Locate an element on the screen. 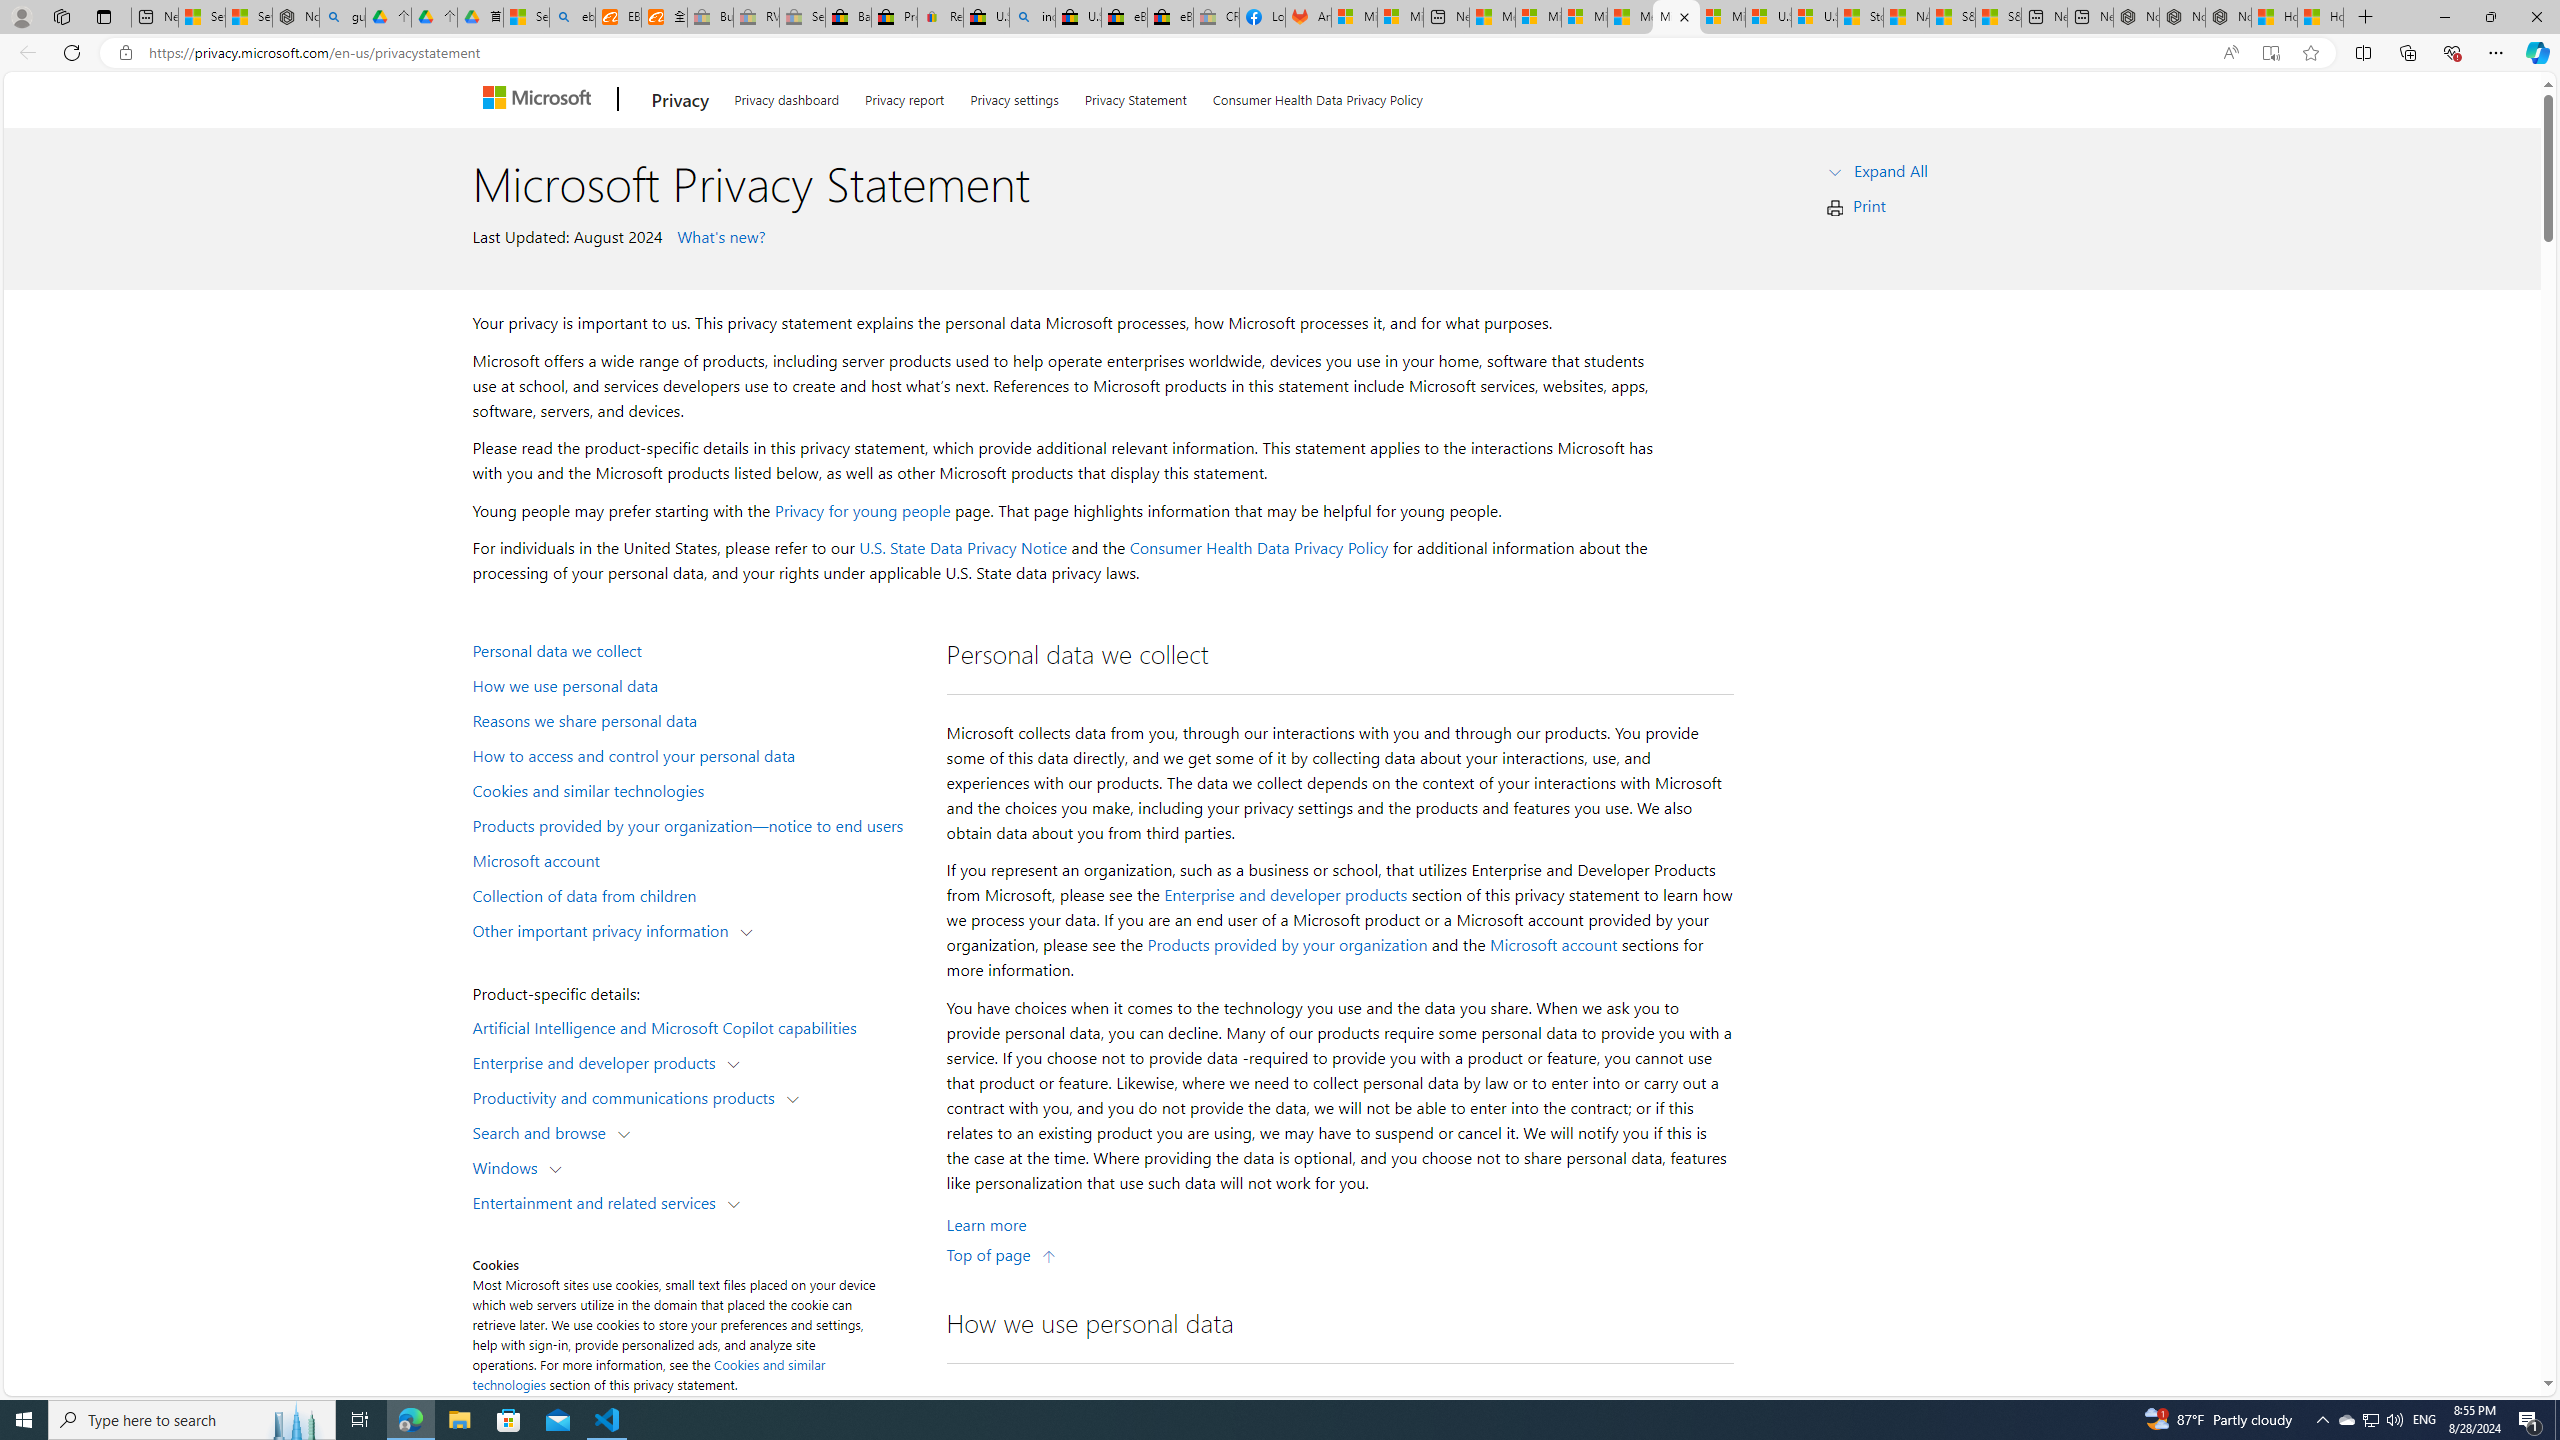 The height and width of the screenshot is (1440, 2560). Collection of data from children is located at coordinates (696, 894).